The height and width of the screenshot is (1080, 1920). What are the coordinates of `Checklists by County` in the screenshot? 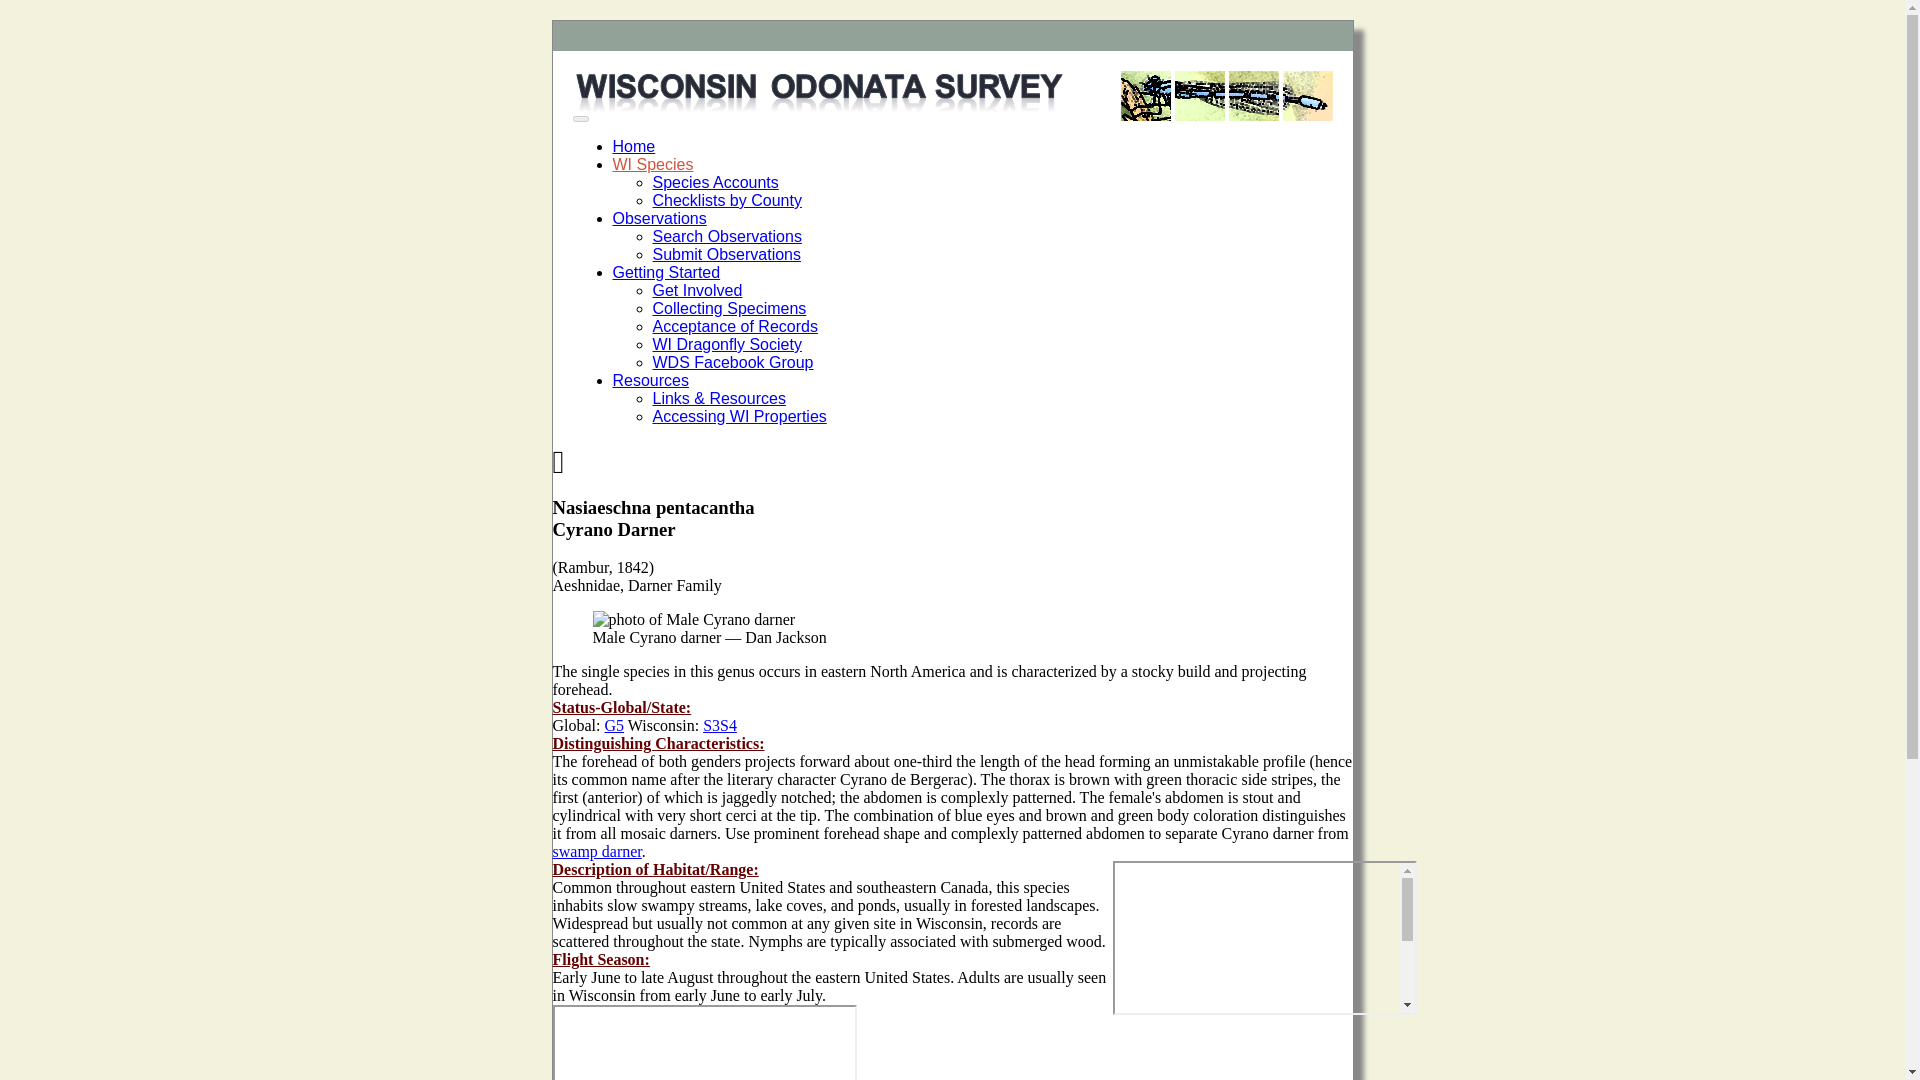 It's located at (726, 200).